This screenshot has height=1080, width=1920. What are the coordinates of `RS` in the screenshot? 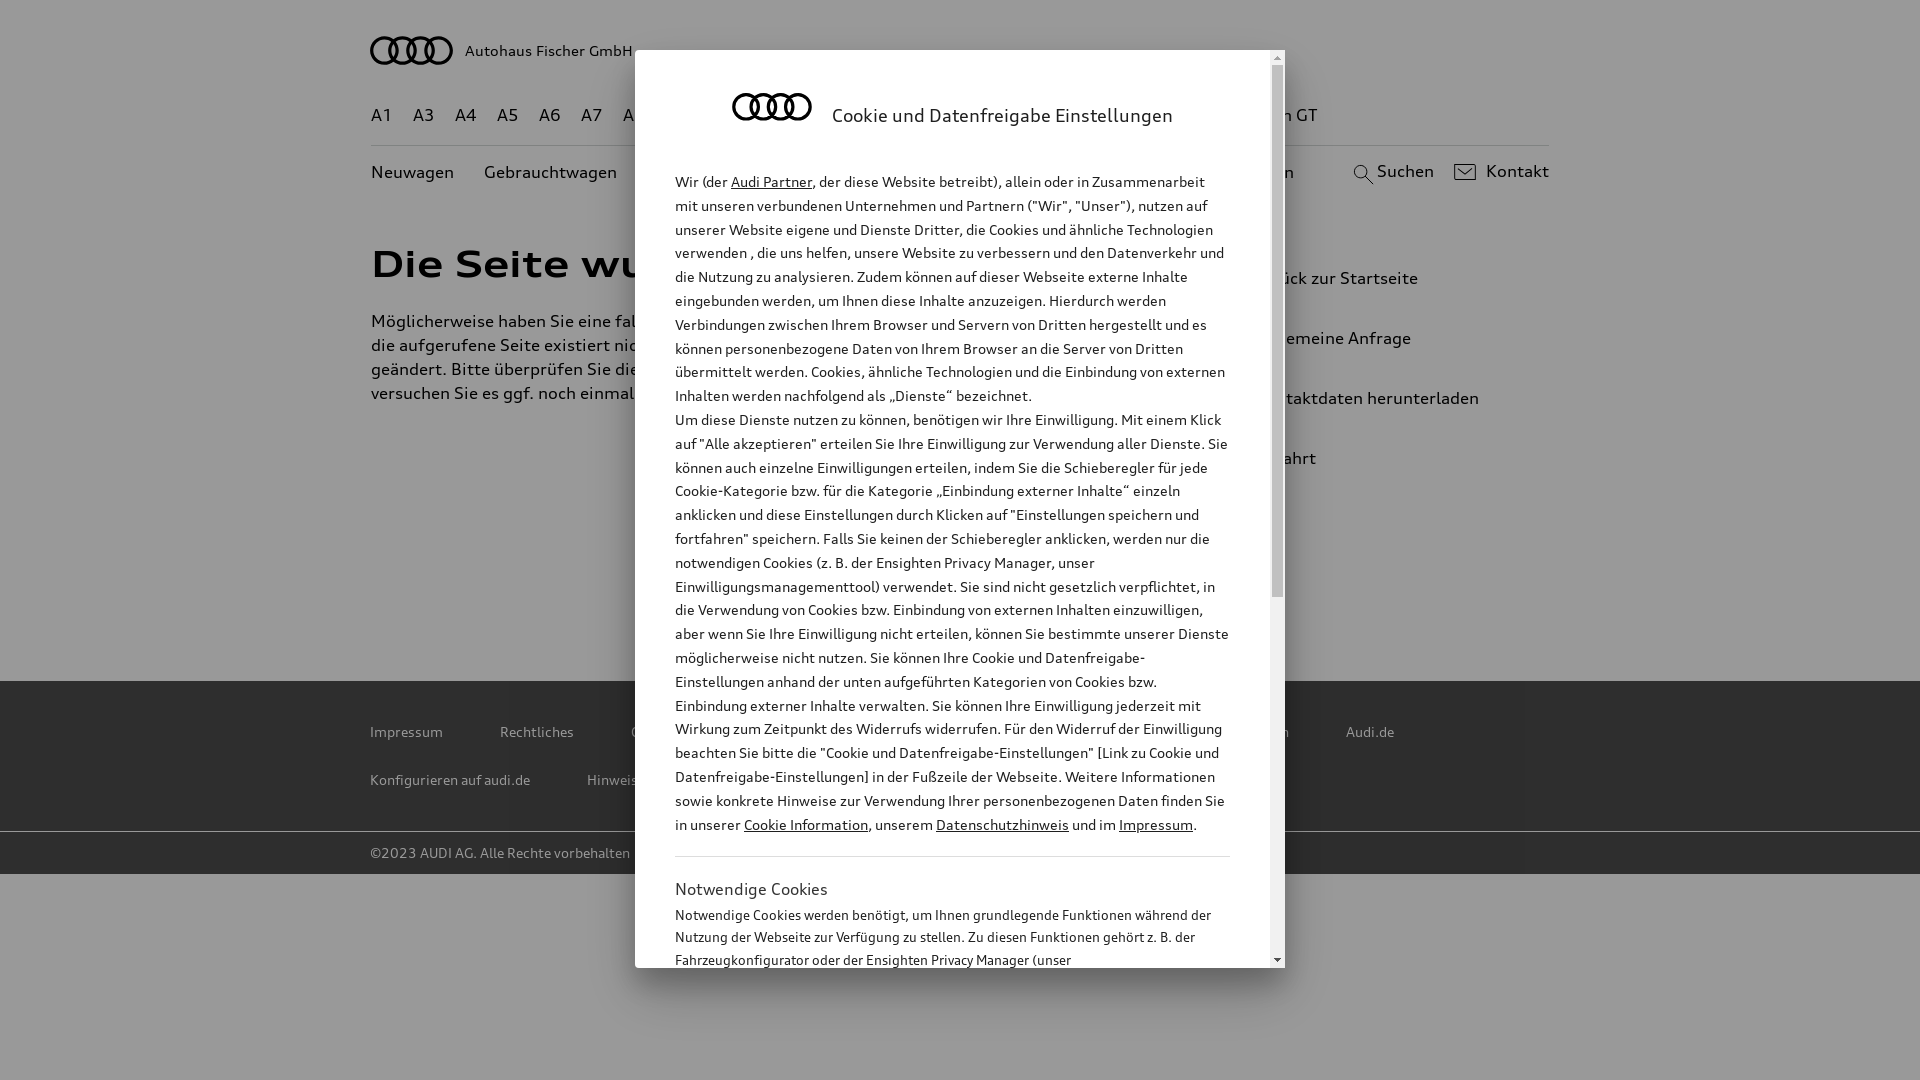 It's located at (1142, 116).